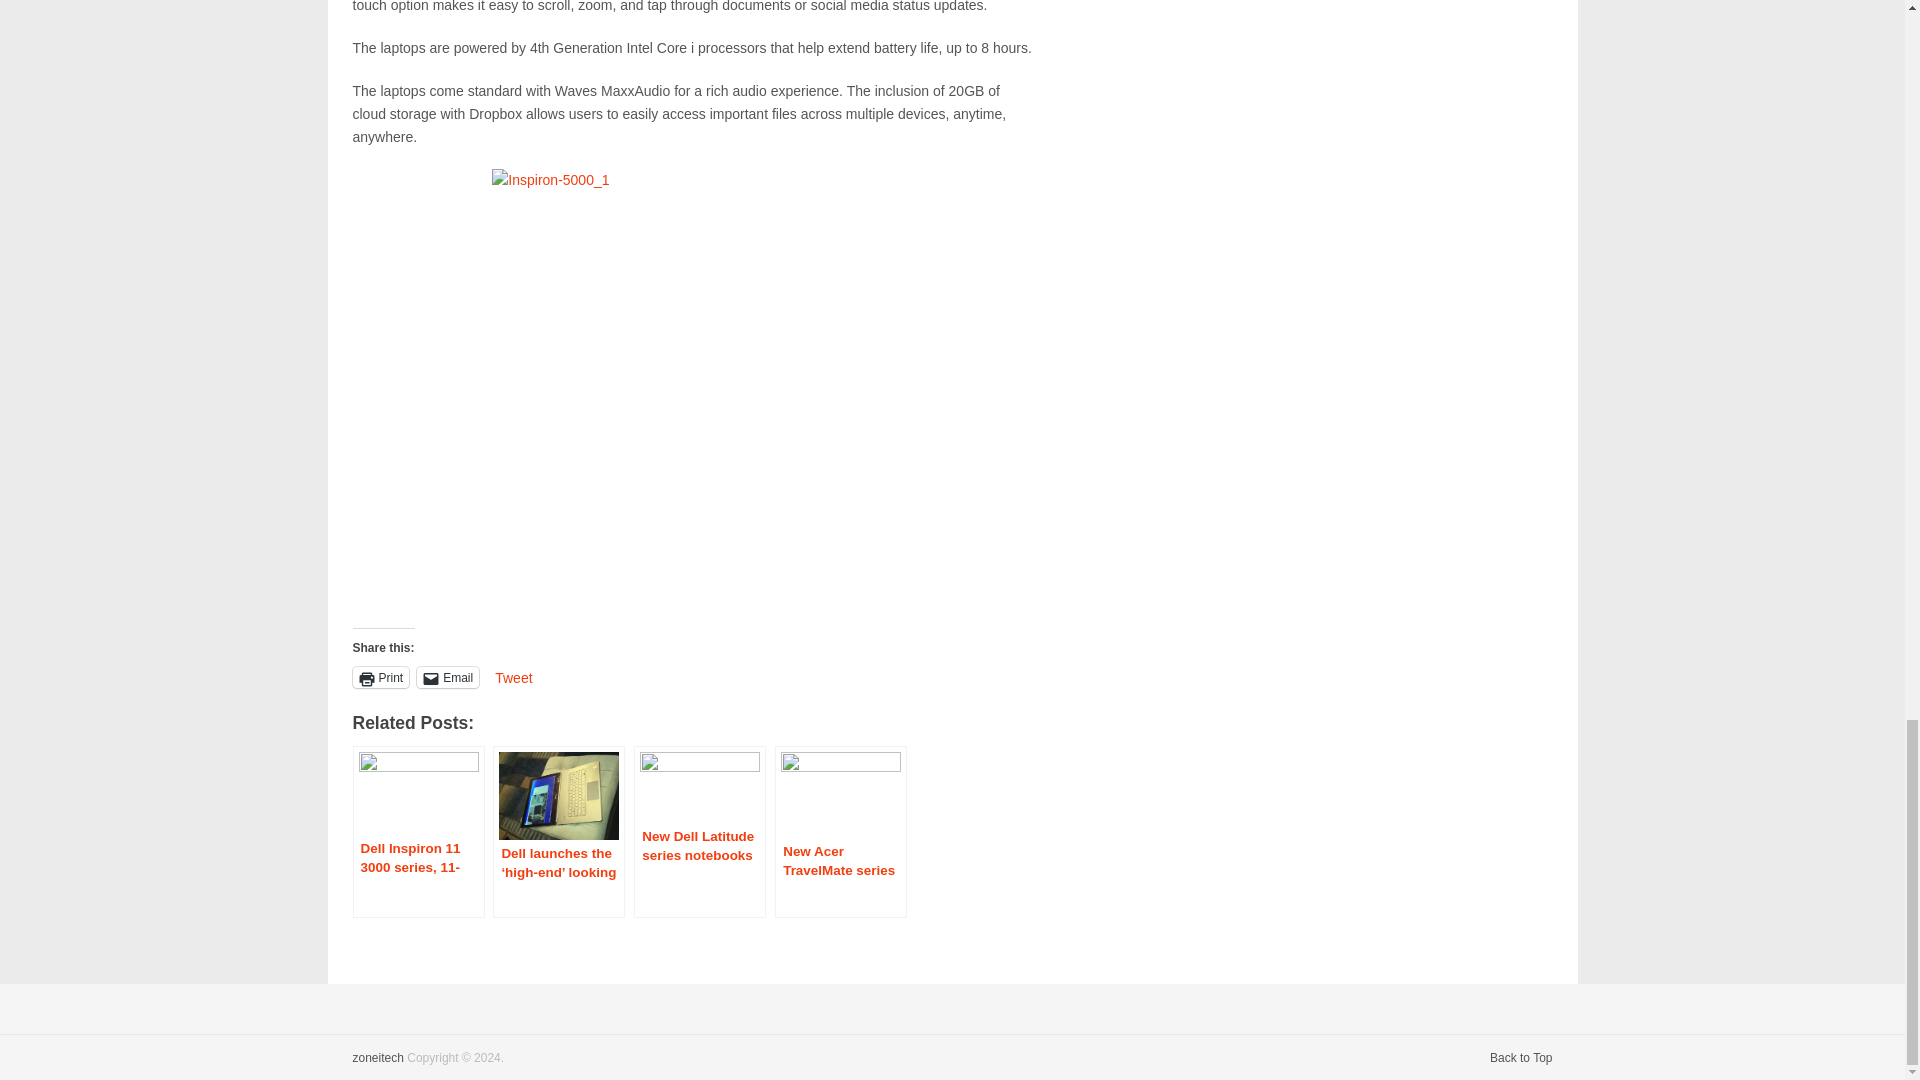  What do you see at coordinates (513, 676) in the screenshot?
I see `Tweet` at bounding box center [513, 676].